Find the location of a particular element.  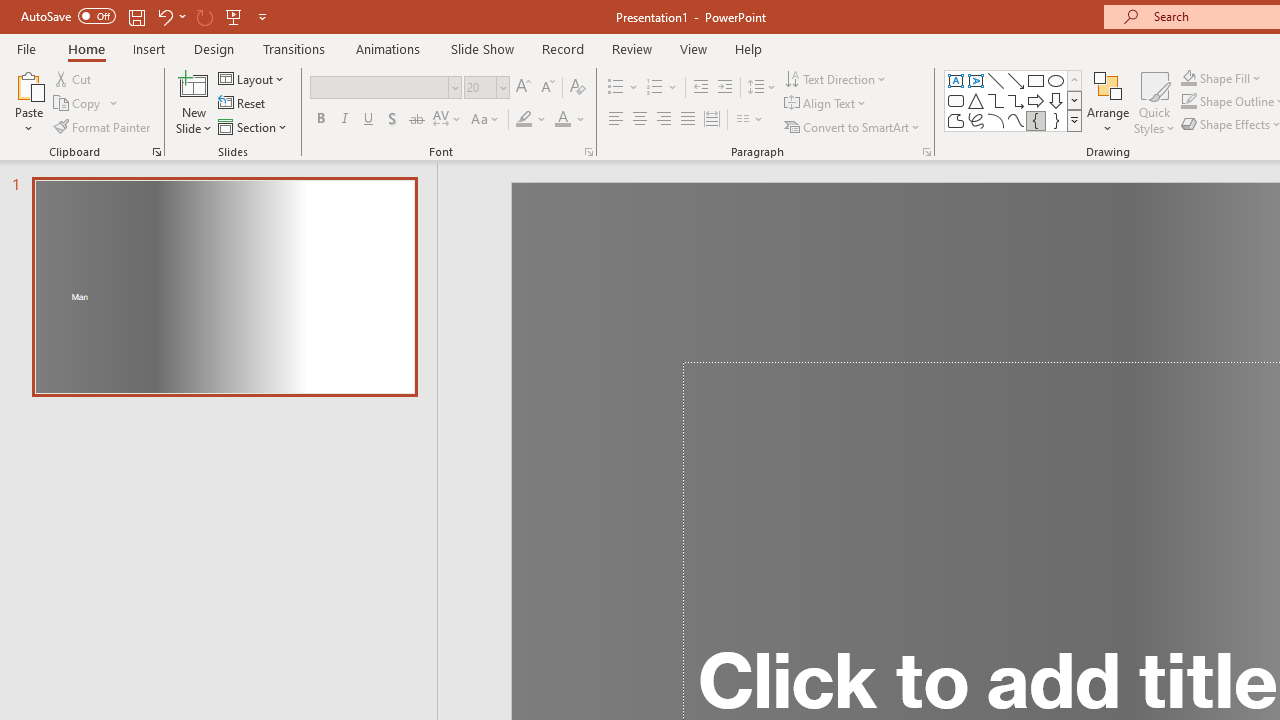

Text Highlight Color is located at coordinates (532, 120).